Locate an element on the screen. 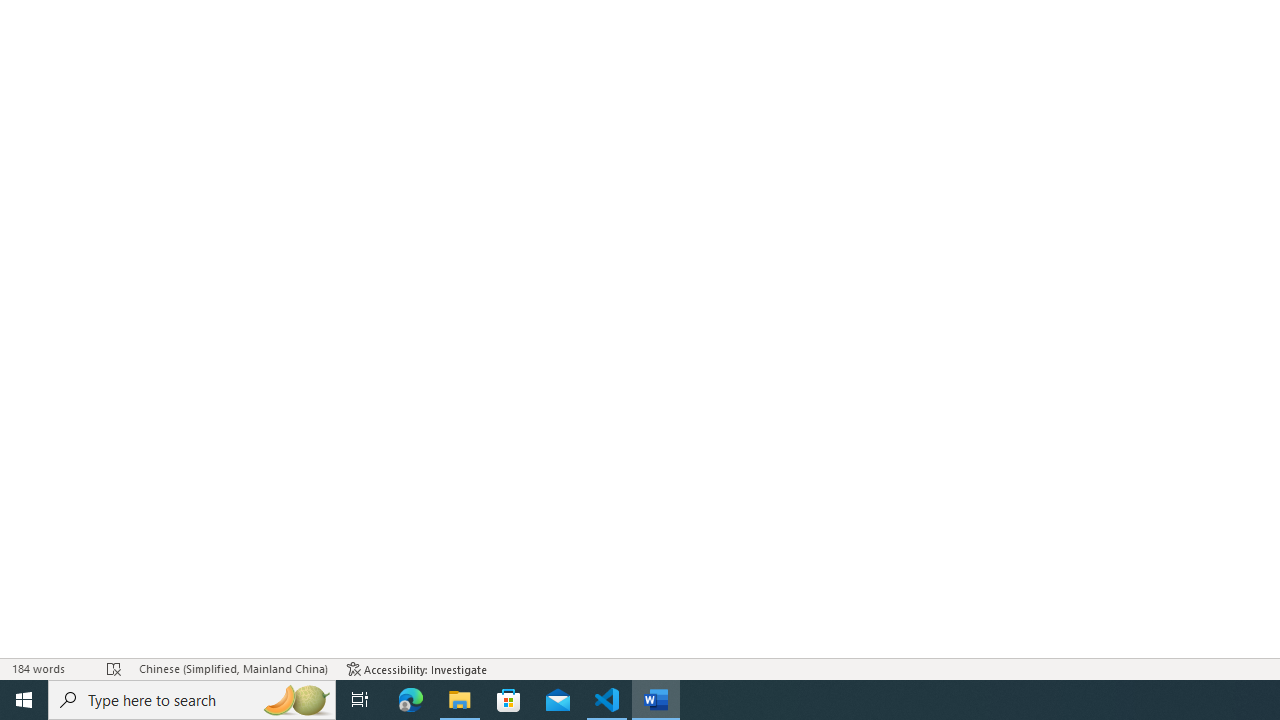  Word Count 184 words is located at coordinates (50, 668).